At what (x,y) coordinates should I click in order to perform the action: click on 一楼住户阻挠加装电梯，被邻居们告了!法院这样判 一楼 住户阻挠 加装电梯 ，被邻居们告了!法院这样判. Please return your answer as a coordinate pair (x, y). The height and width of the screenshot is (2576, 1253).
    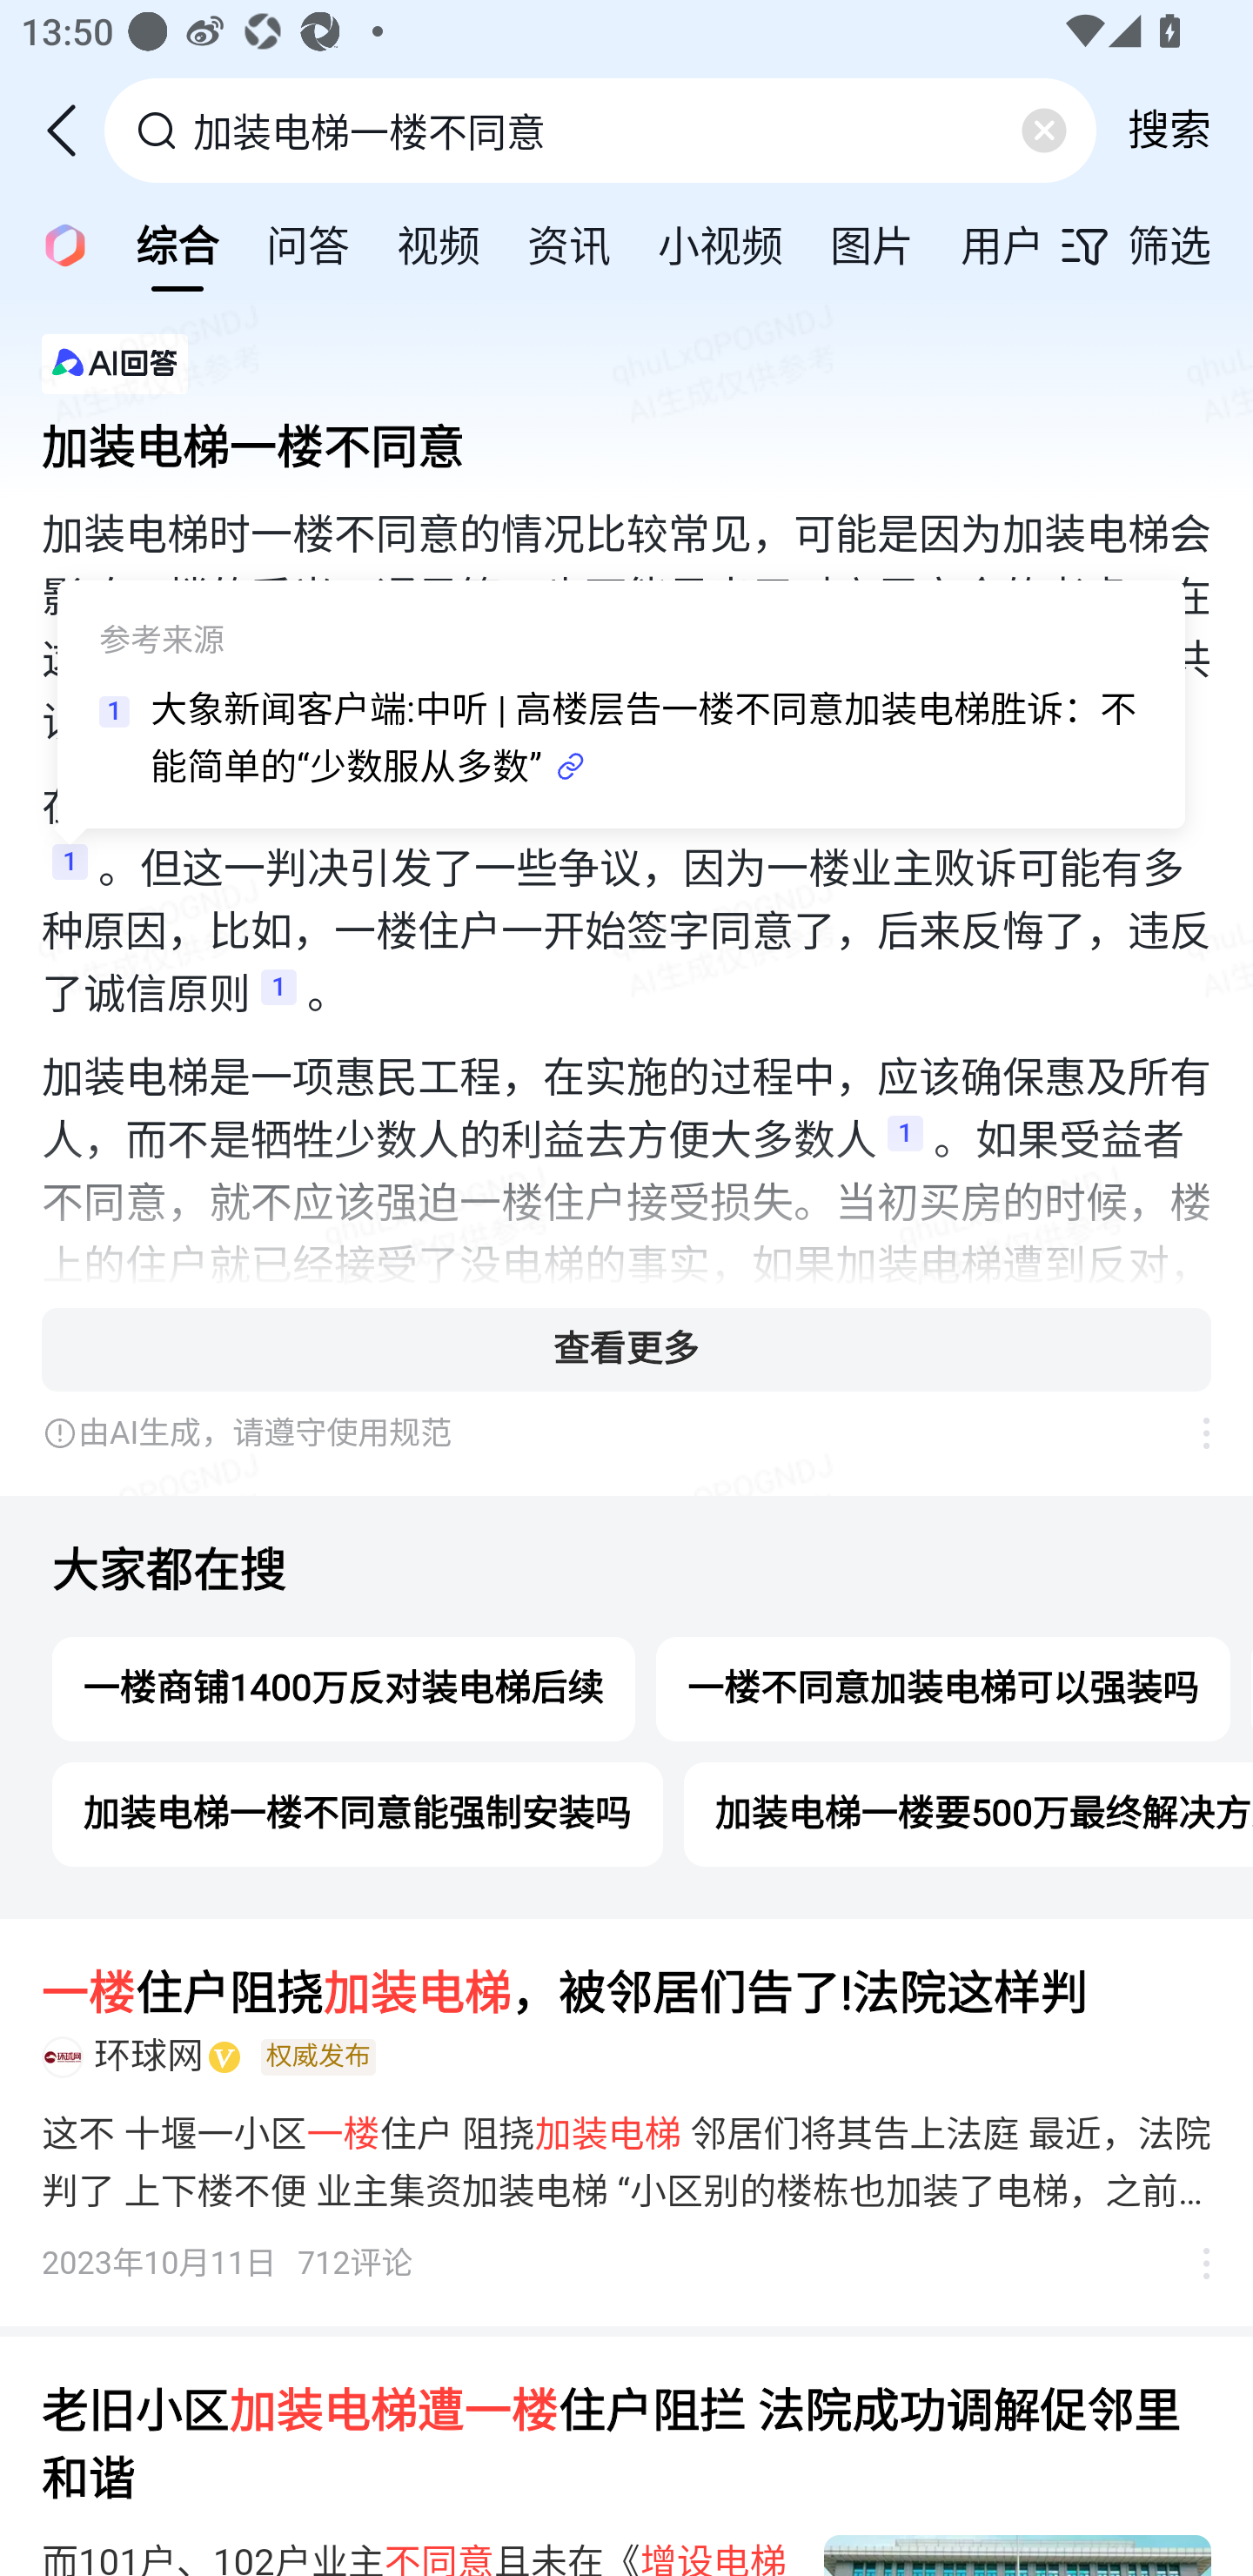
    Looking at the image, I should click on (626, 1995).